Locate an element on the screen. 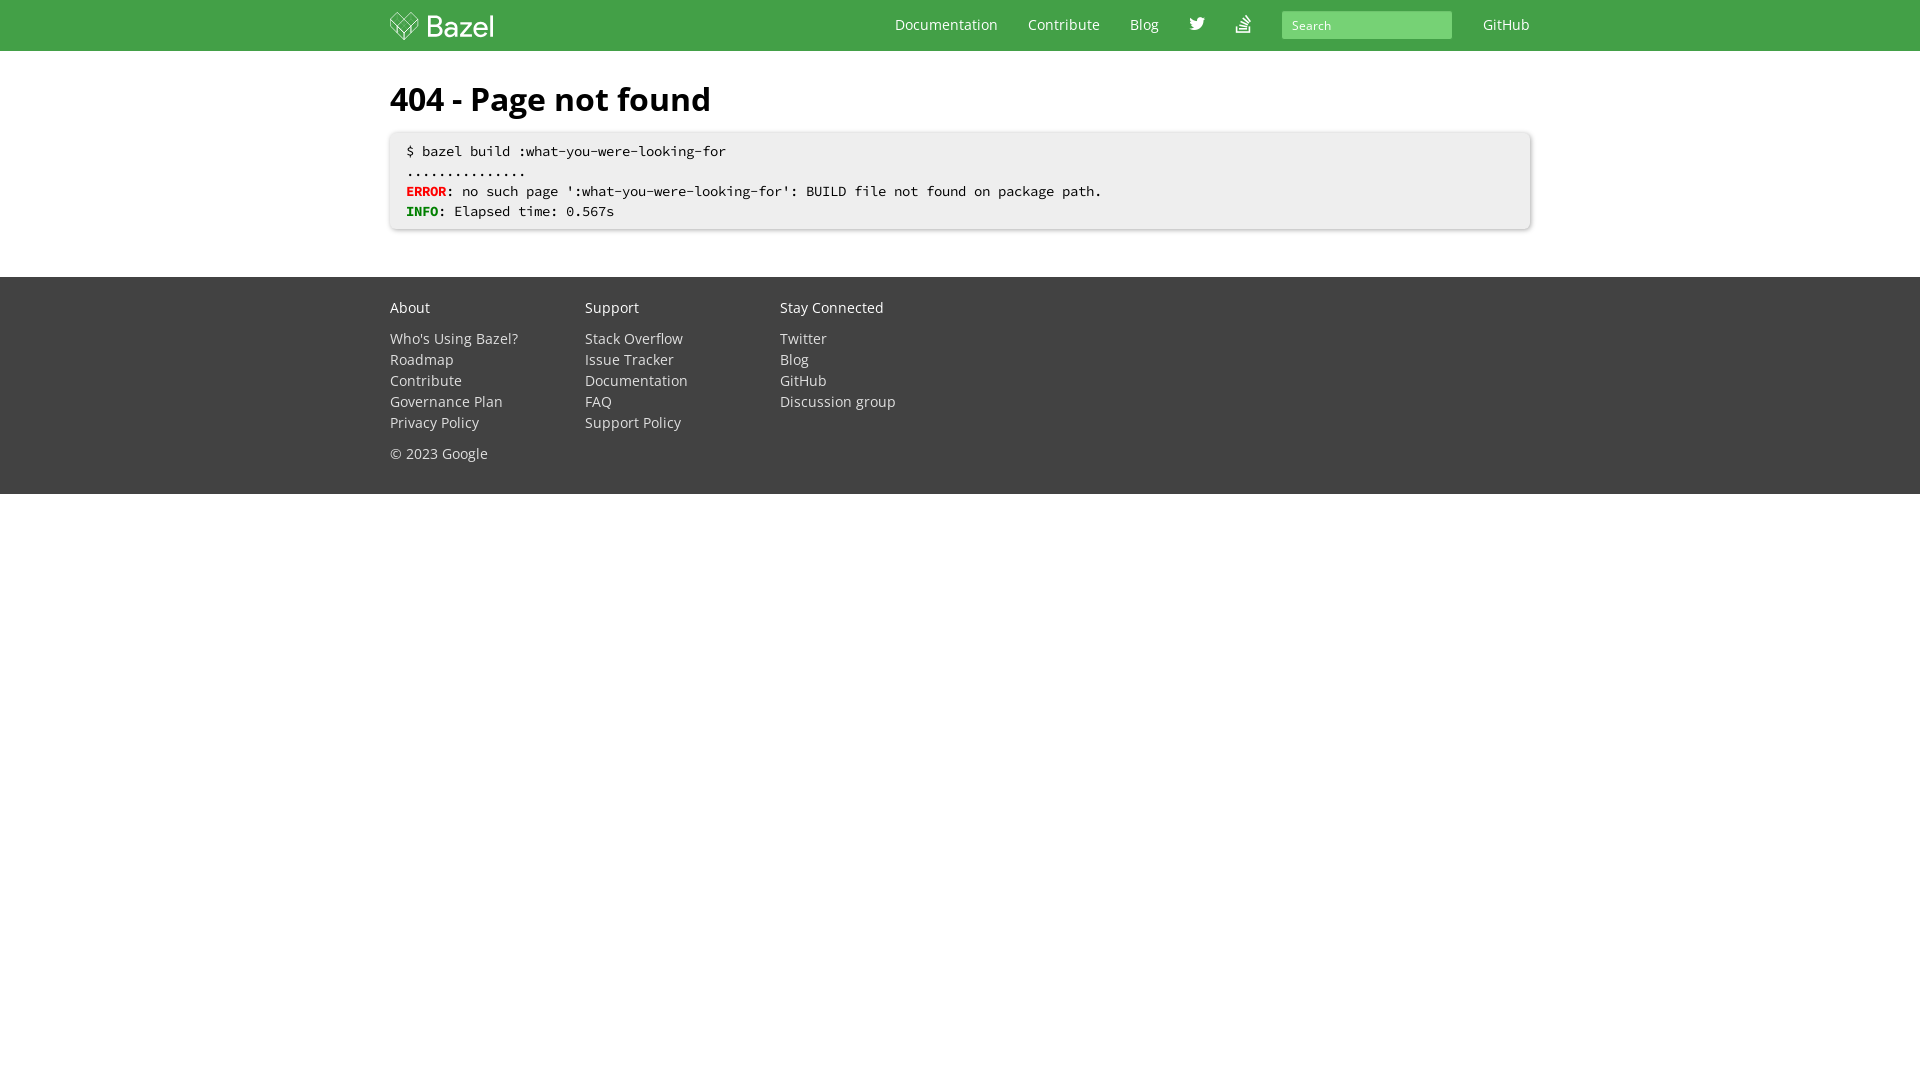 The image size is (1920, 1080). Contribute is located at coordinates (1064, 25).